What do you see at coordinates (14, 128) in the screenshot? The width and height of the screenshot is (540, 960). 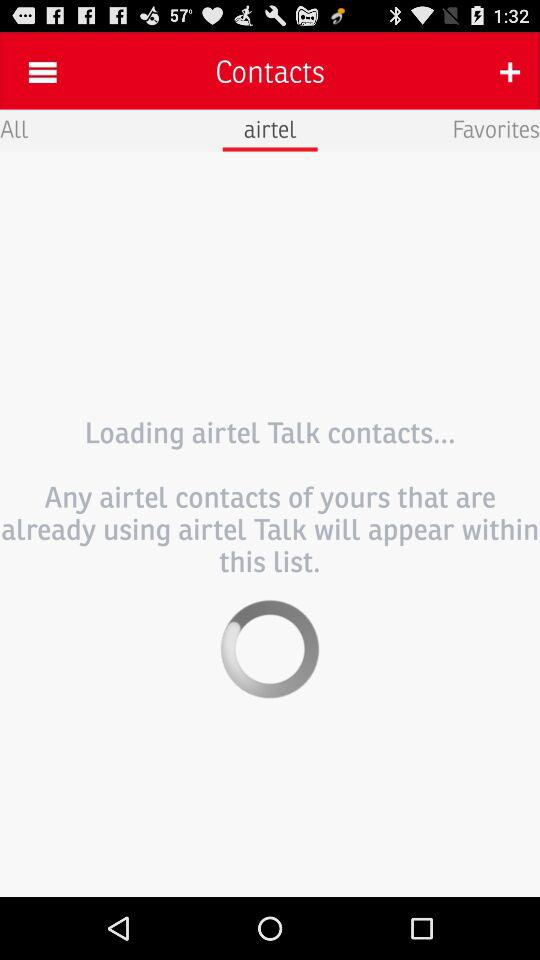 I see `launch the app next to airtel app` at bounding box center [14, 128].